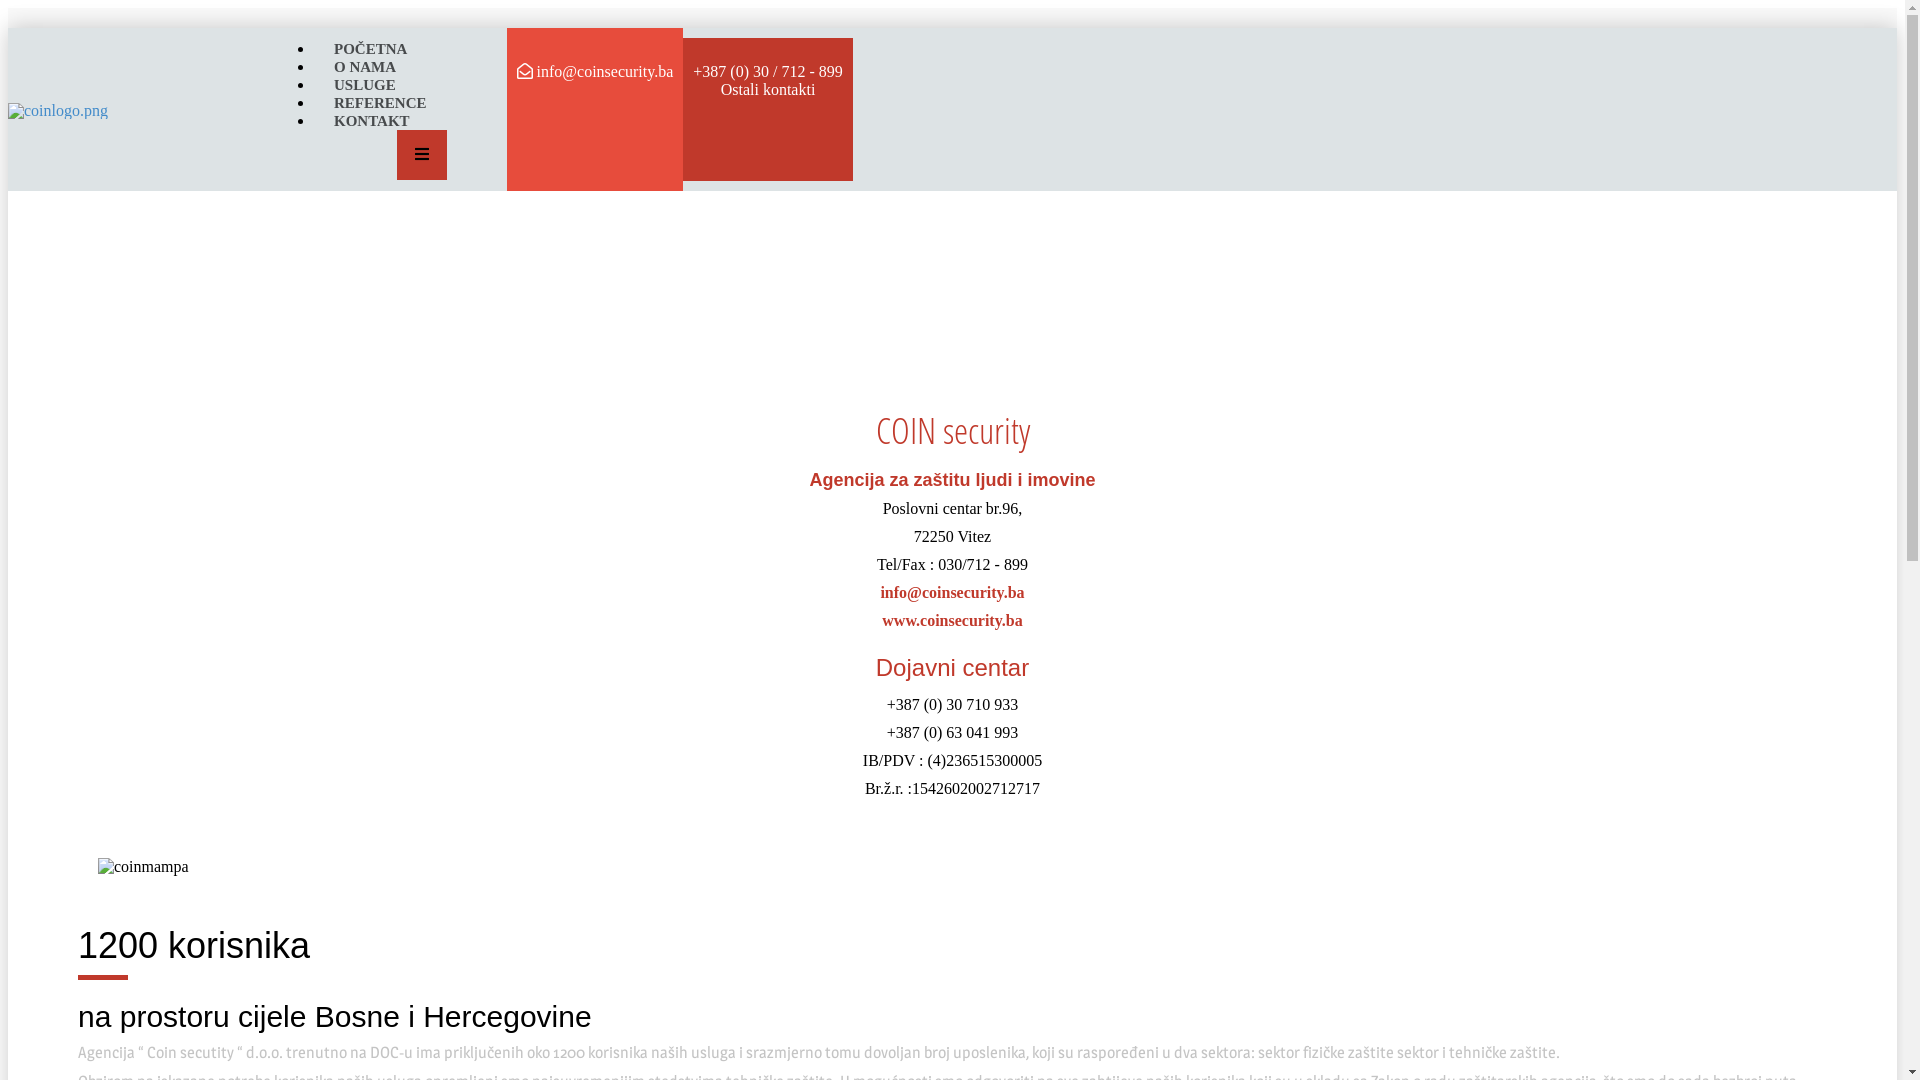 The height and width of the screenshot is (1080, 1920). I want to click on USLUGE, so click(365, 84).